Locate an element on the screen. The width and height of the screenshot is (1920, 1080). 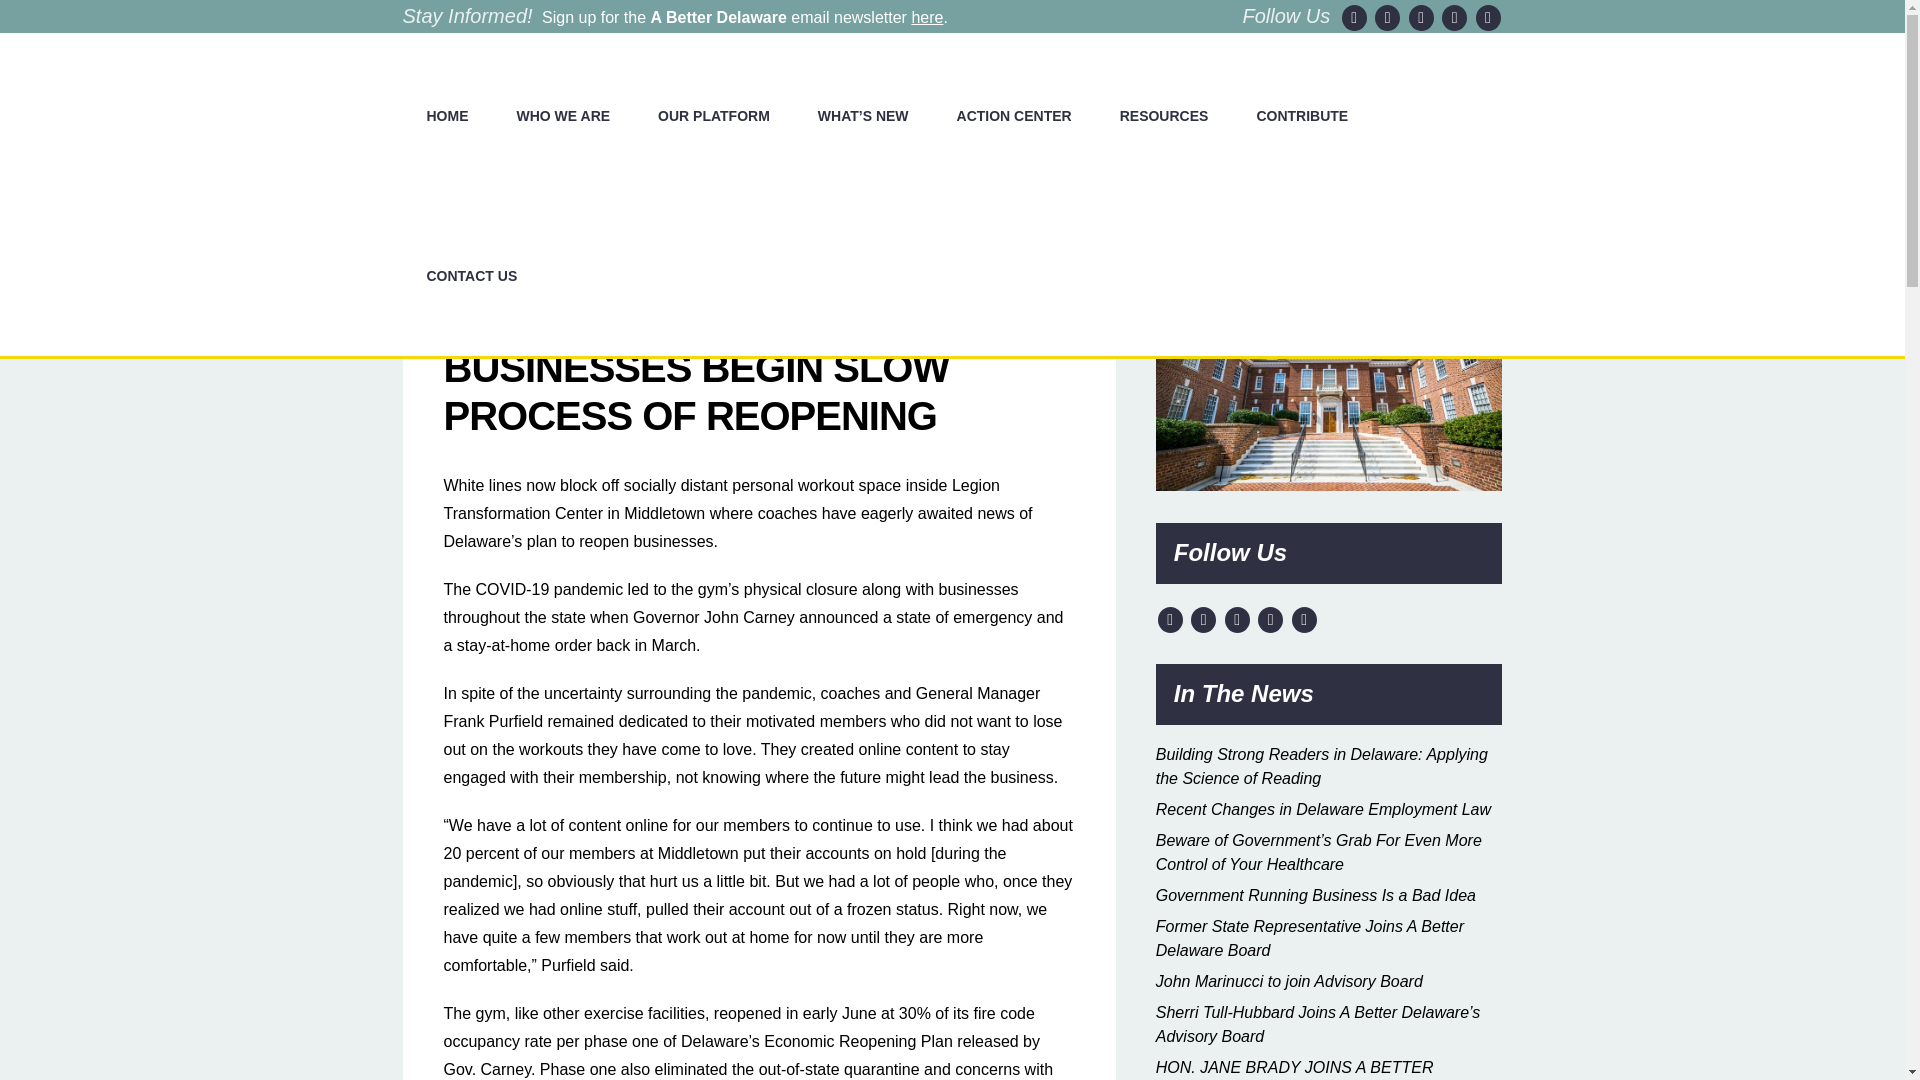
here is located at coordinates (926, 16).